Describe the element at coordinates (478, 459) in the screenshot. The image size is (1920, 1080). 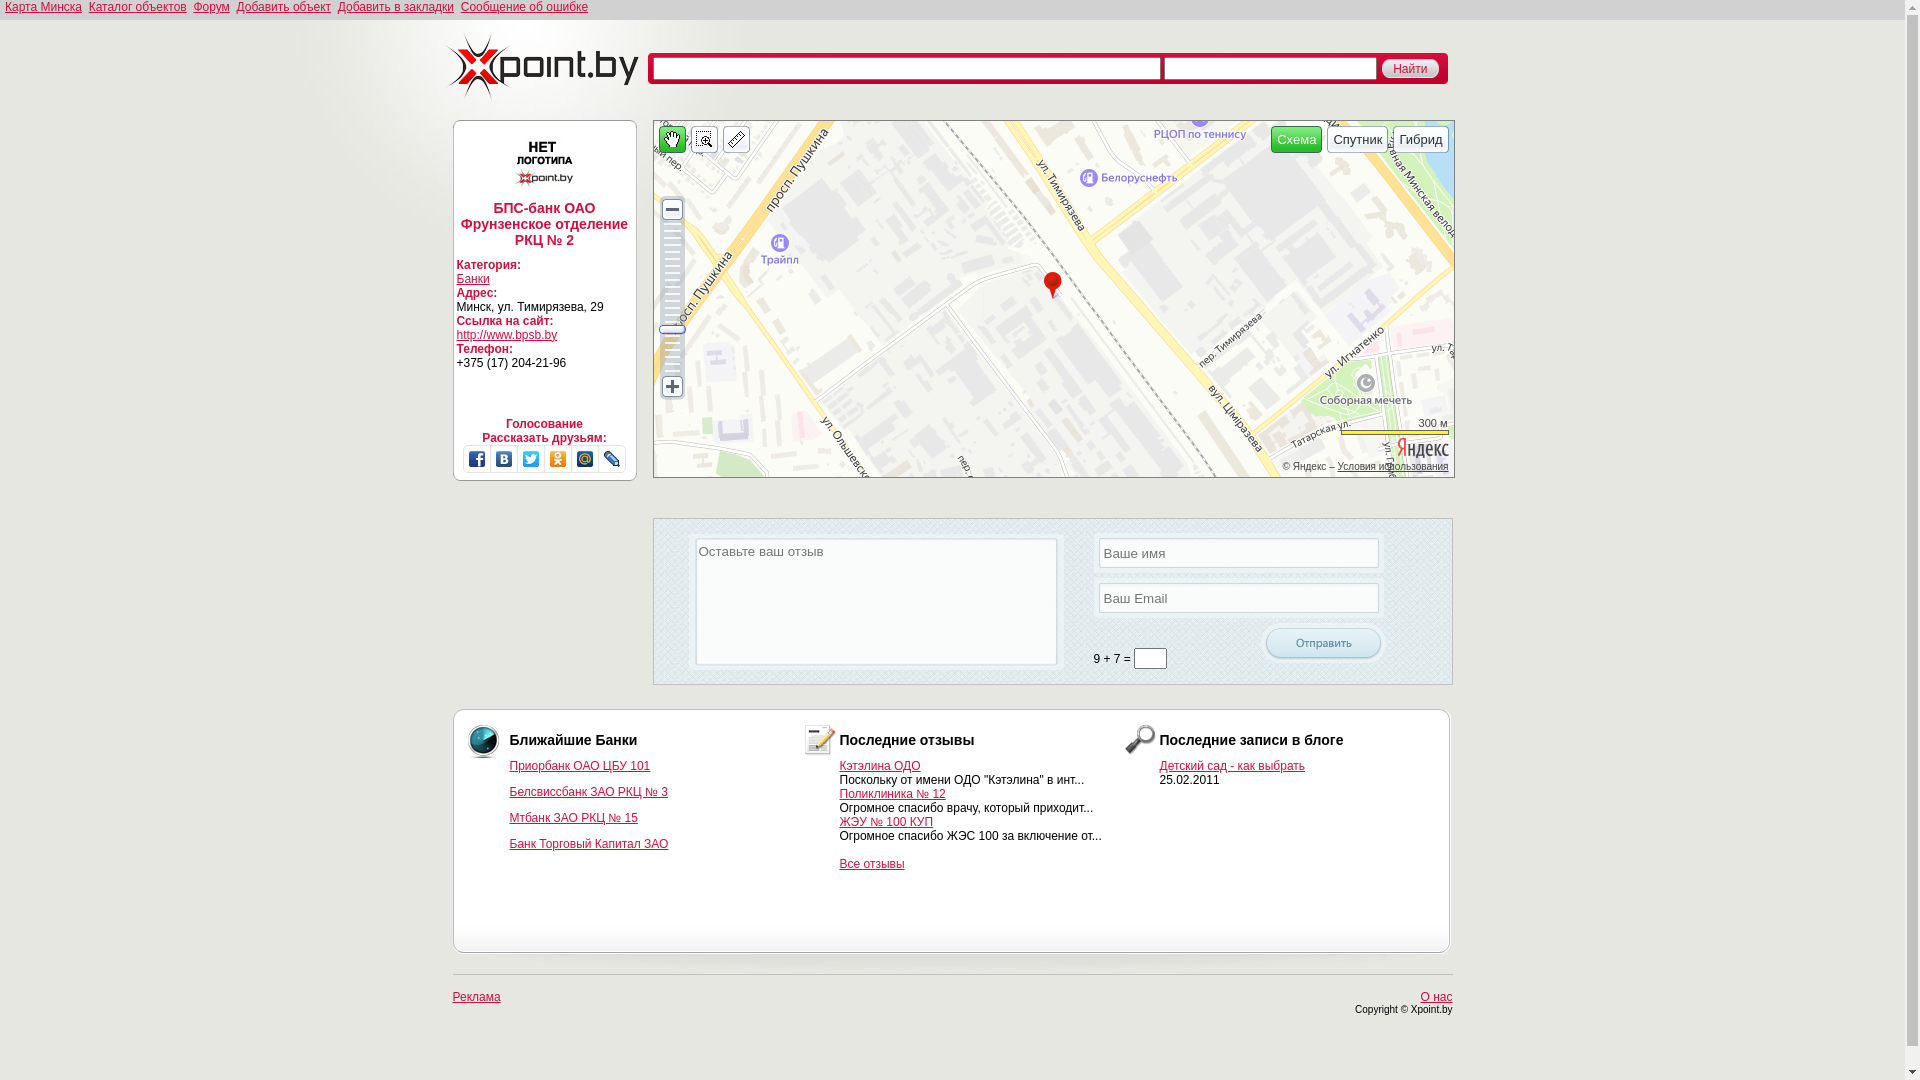
I see `Facebook` at that location.